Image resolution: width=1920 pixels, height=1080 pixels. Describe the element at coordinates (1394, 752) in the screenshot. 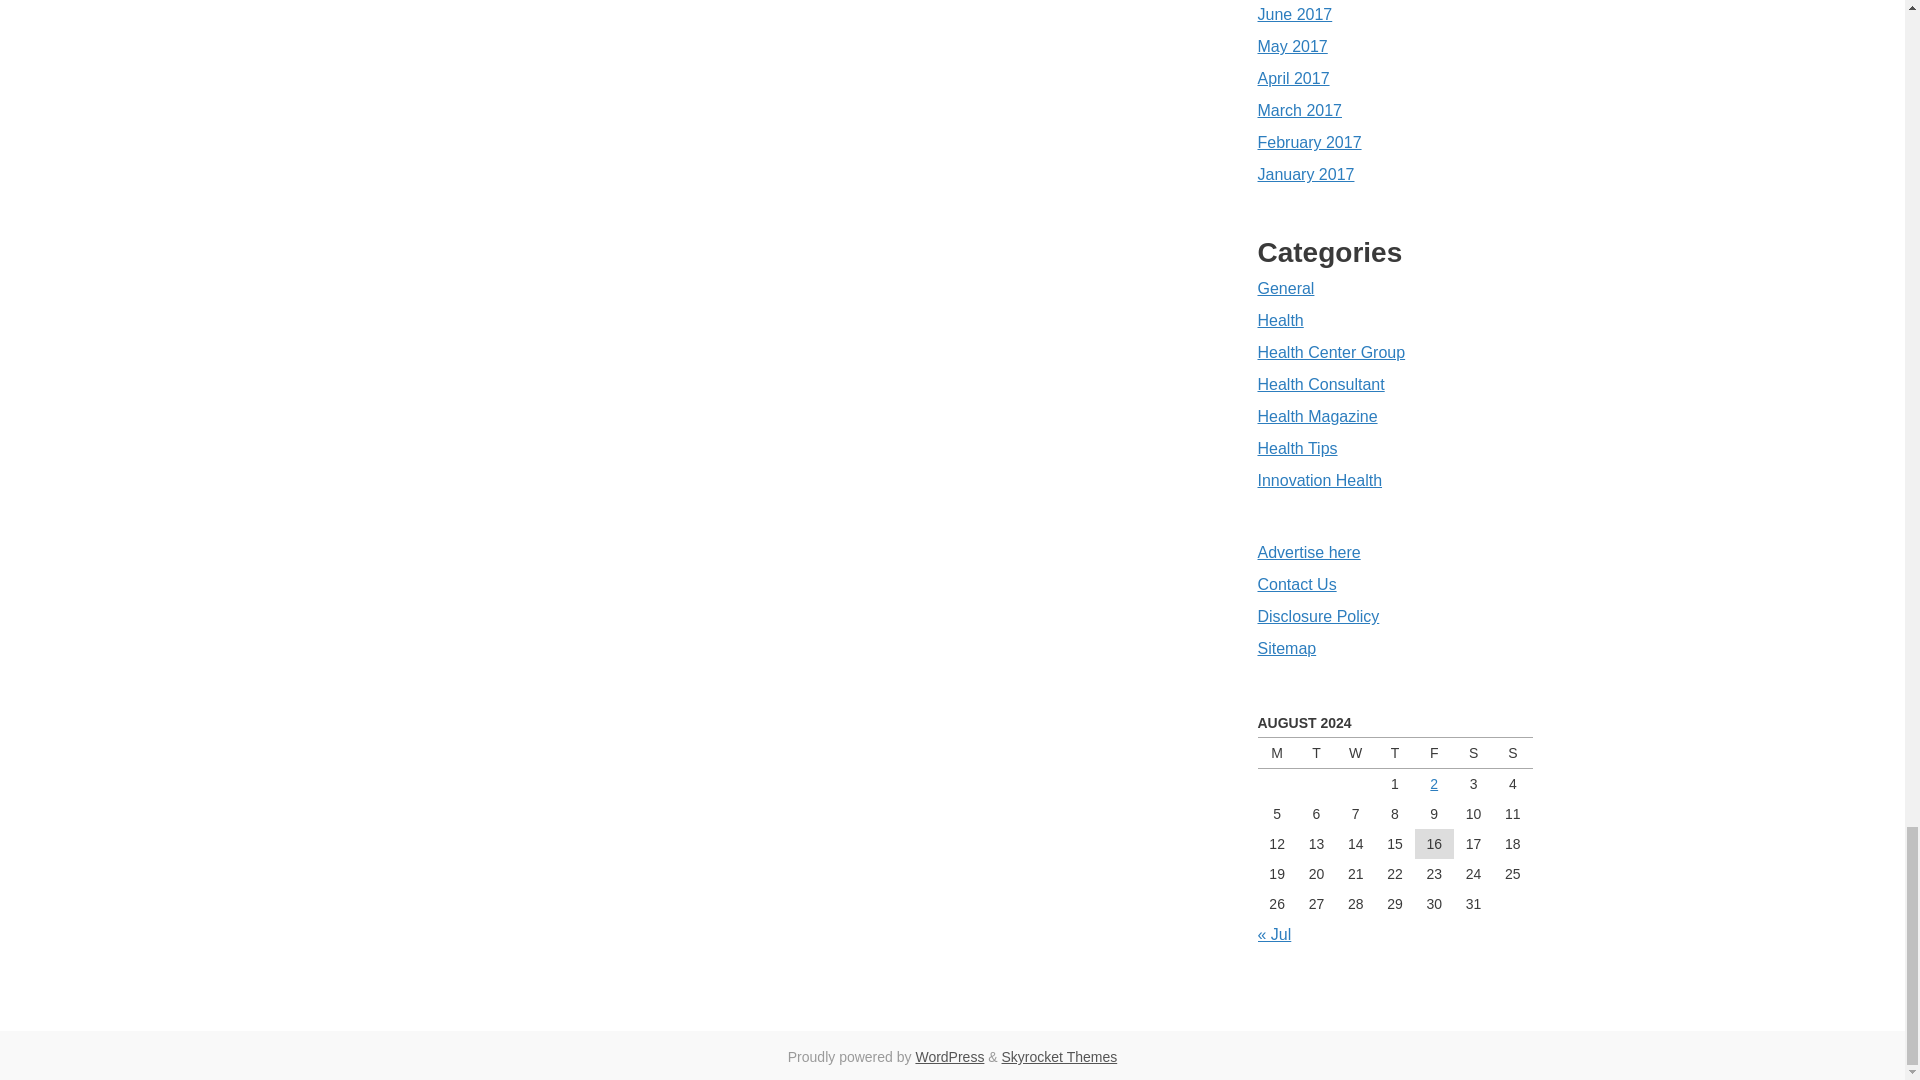

I see `Thursday` at that location.